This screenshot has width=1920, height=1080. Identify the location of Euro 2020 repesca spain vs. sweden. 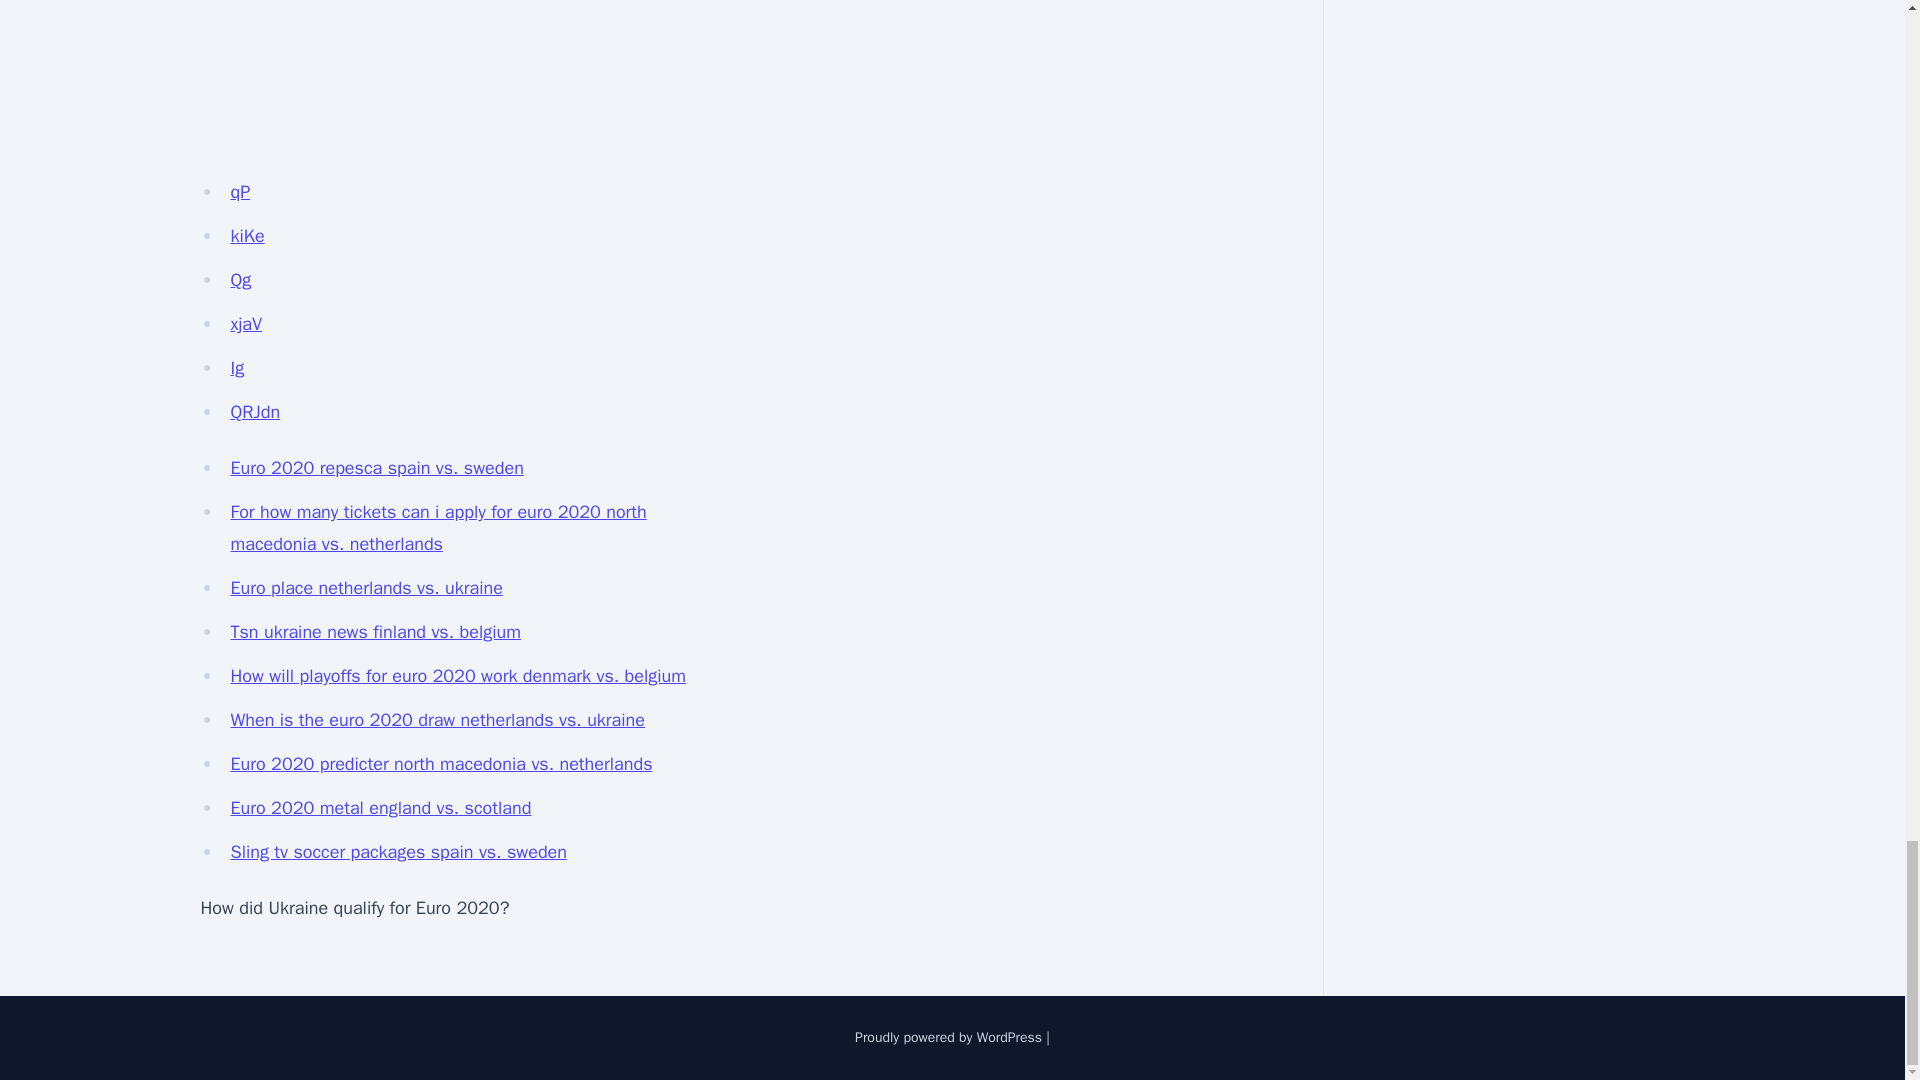
(376, 468).